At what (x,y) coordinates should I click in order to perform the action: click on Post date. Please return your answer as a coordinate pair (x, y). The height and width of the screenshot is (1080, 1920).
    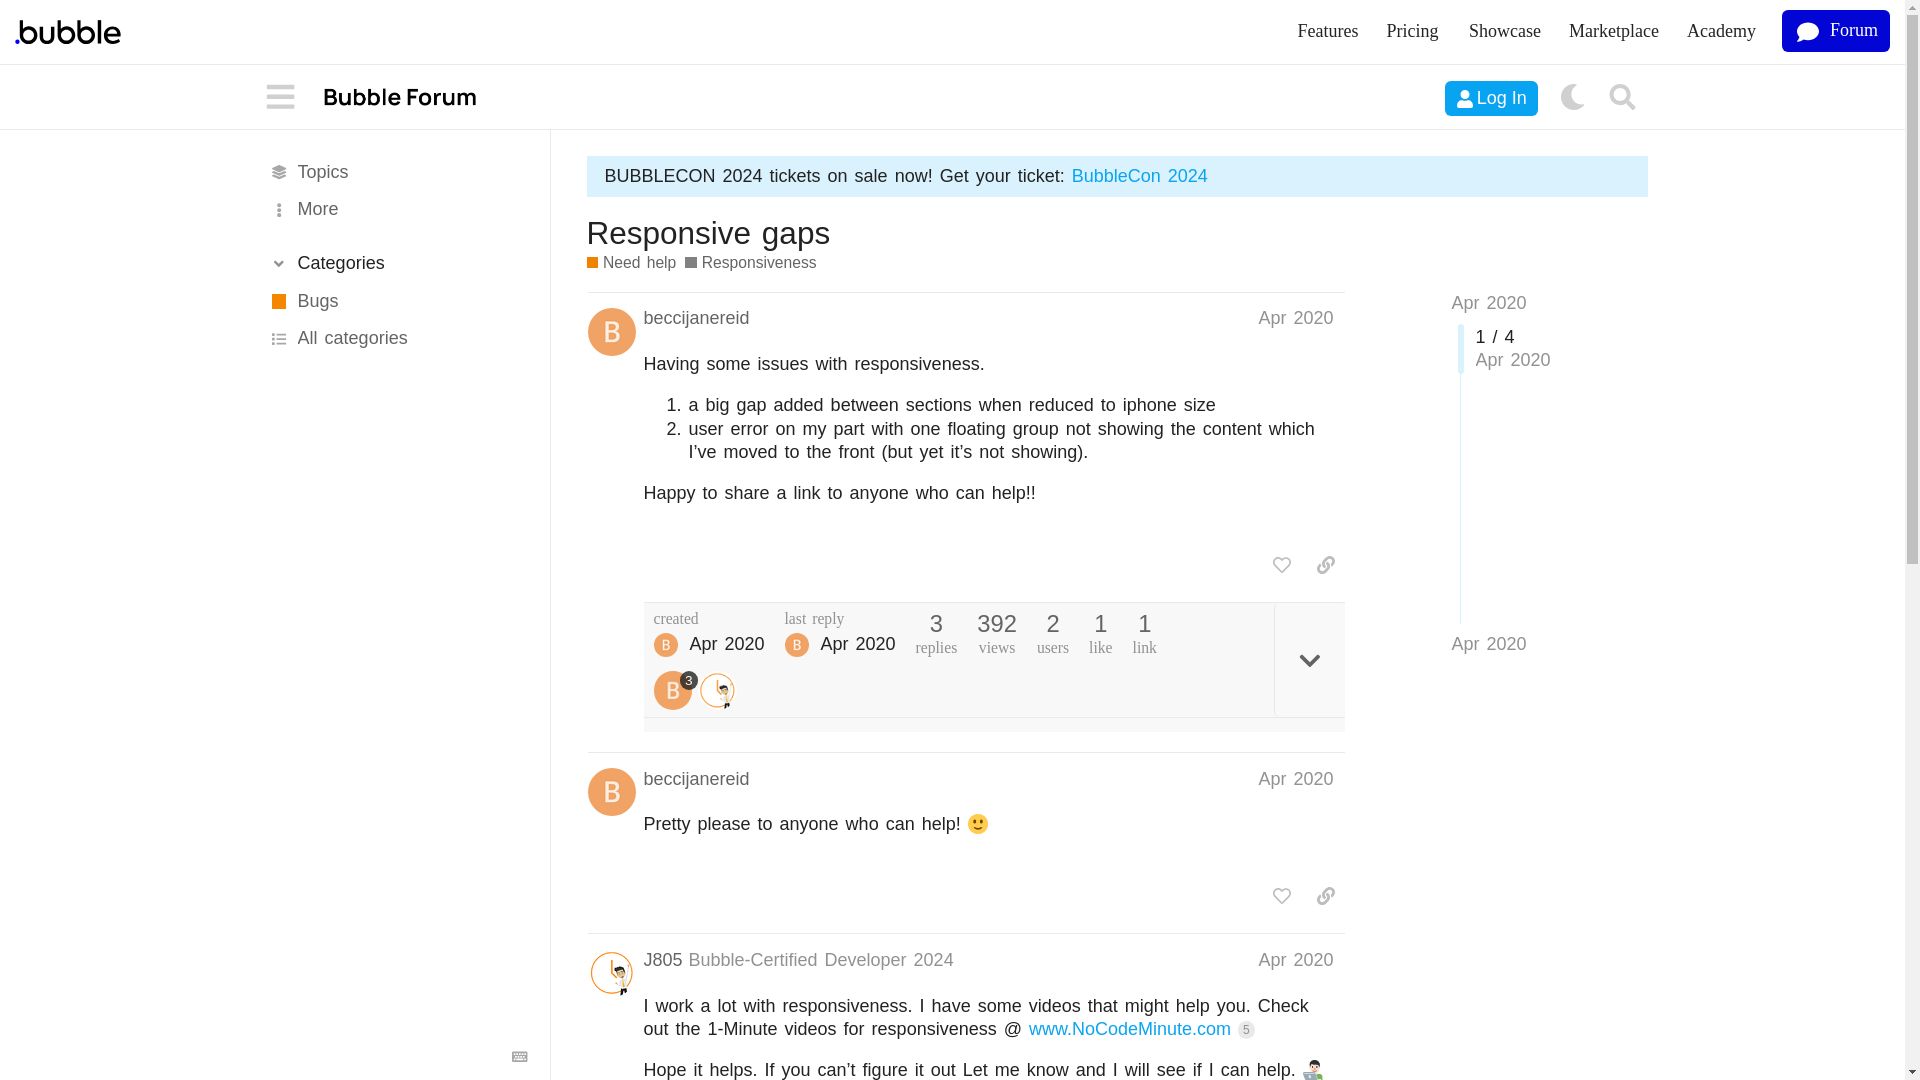
    Looking at the image, I should click on (1294, 318).